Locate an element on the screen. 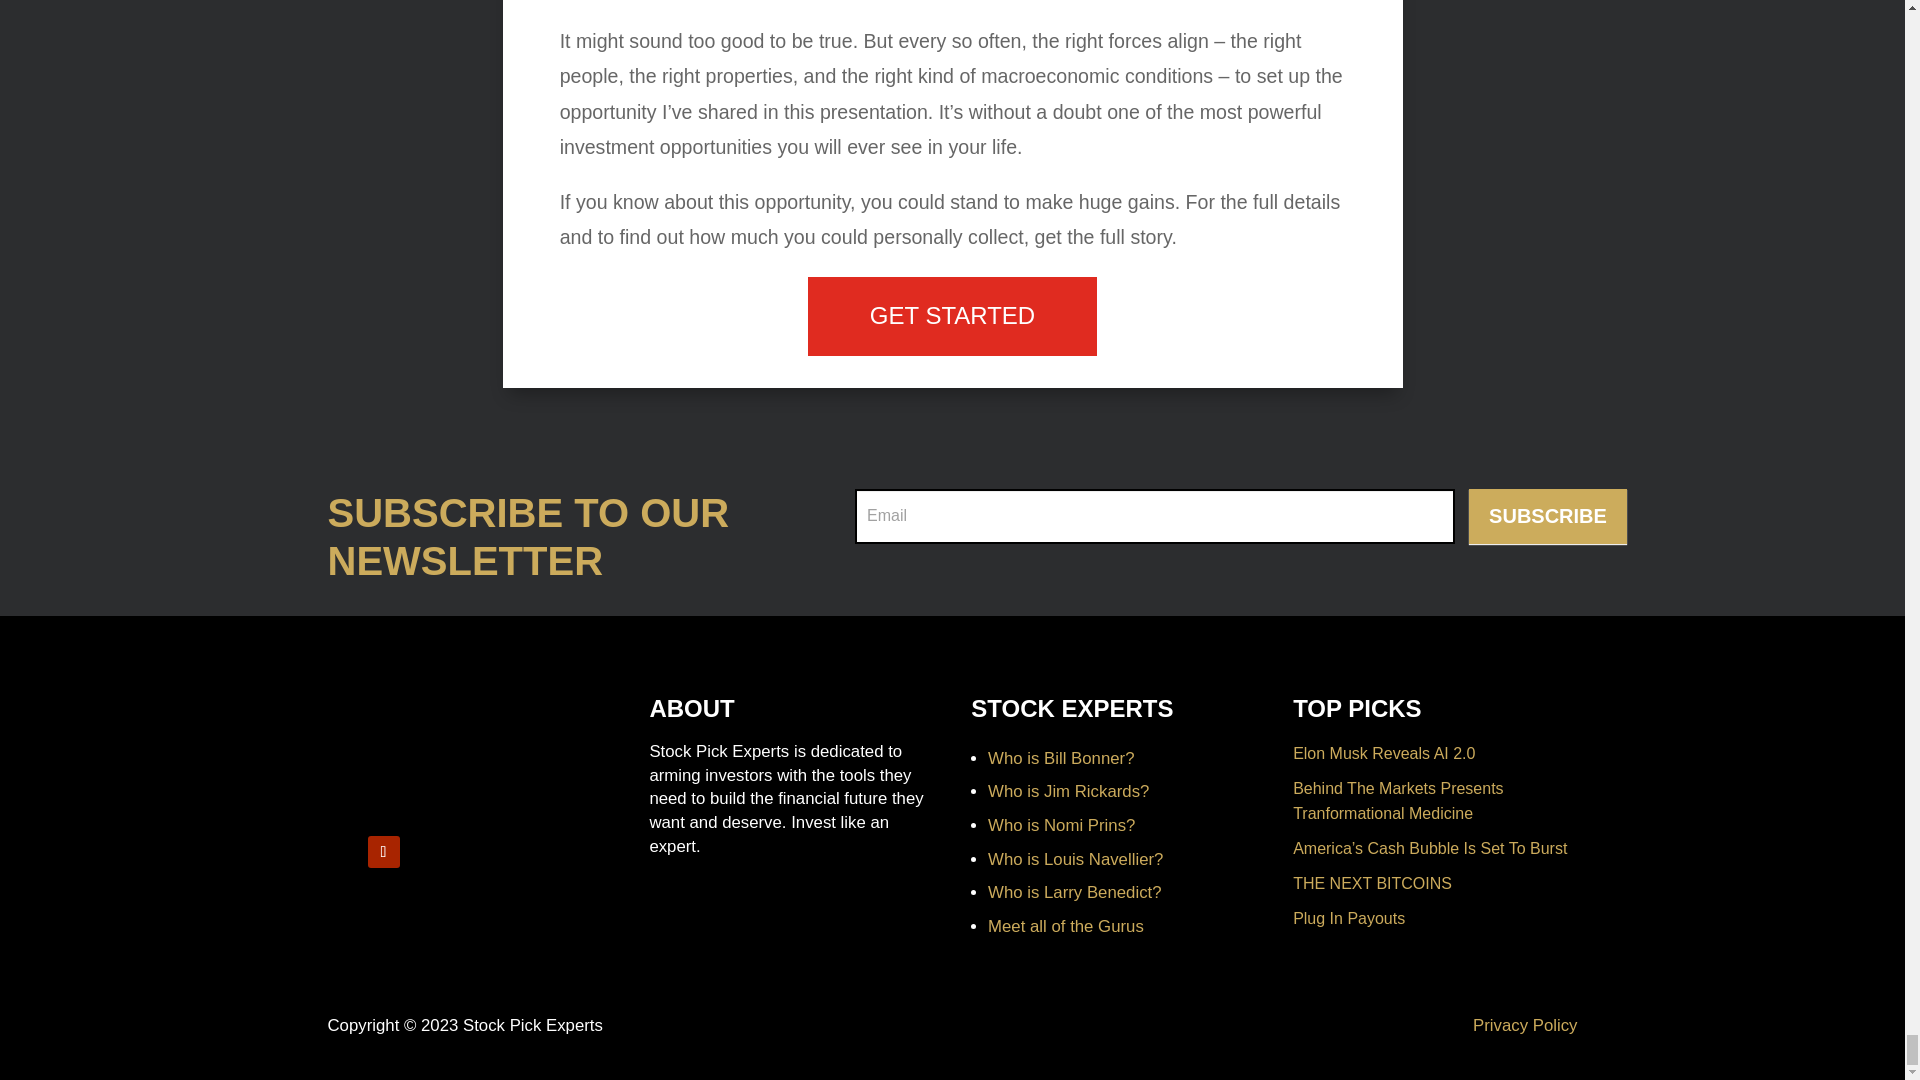 The height and width of the screenshot is (1080, 1920). Follow on Youtube is located at coordinates (384, 852).